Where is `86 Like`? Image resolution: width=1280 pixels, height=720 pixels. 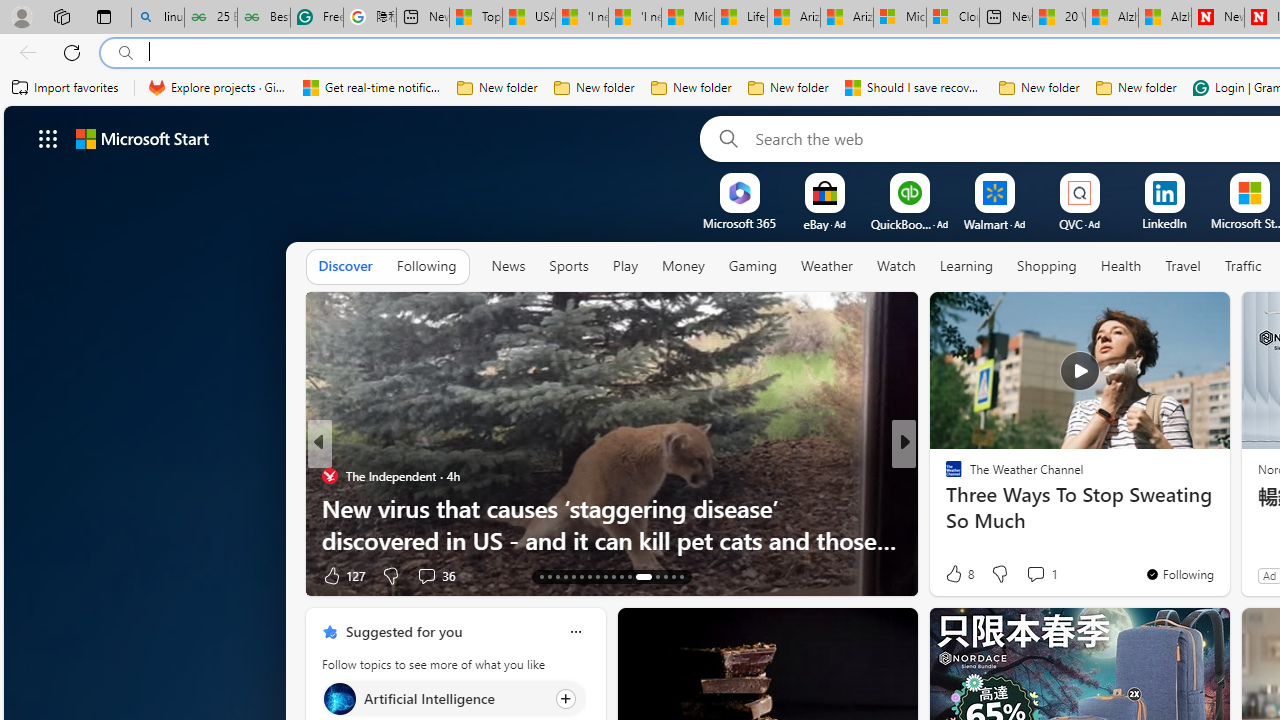 86 Like is located at coordinates (956, 574).